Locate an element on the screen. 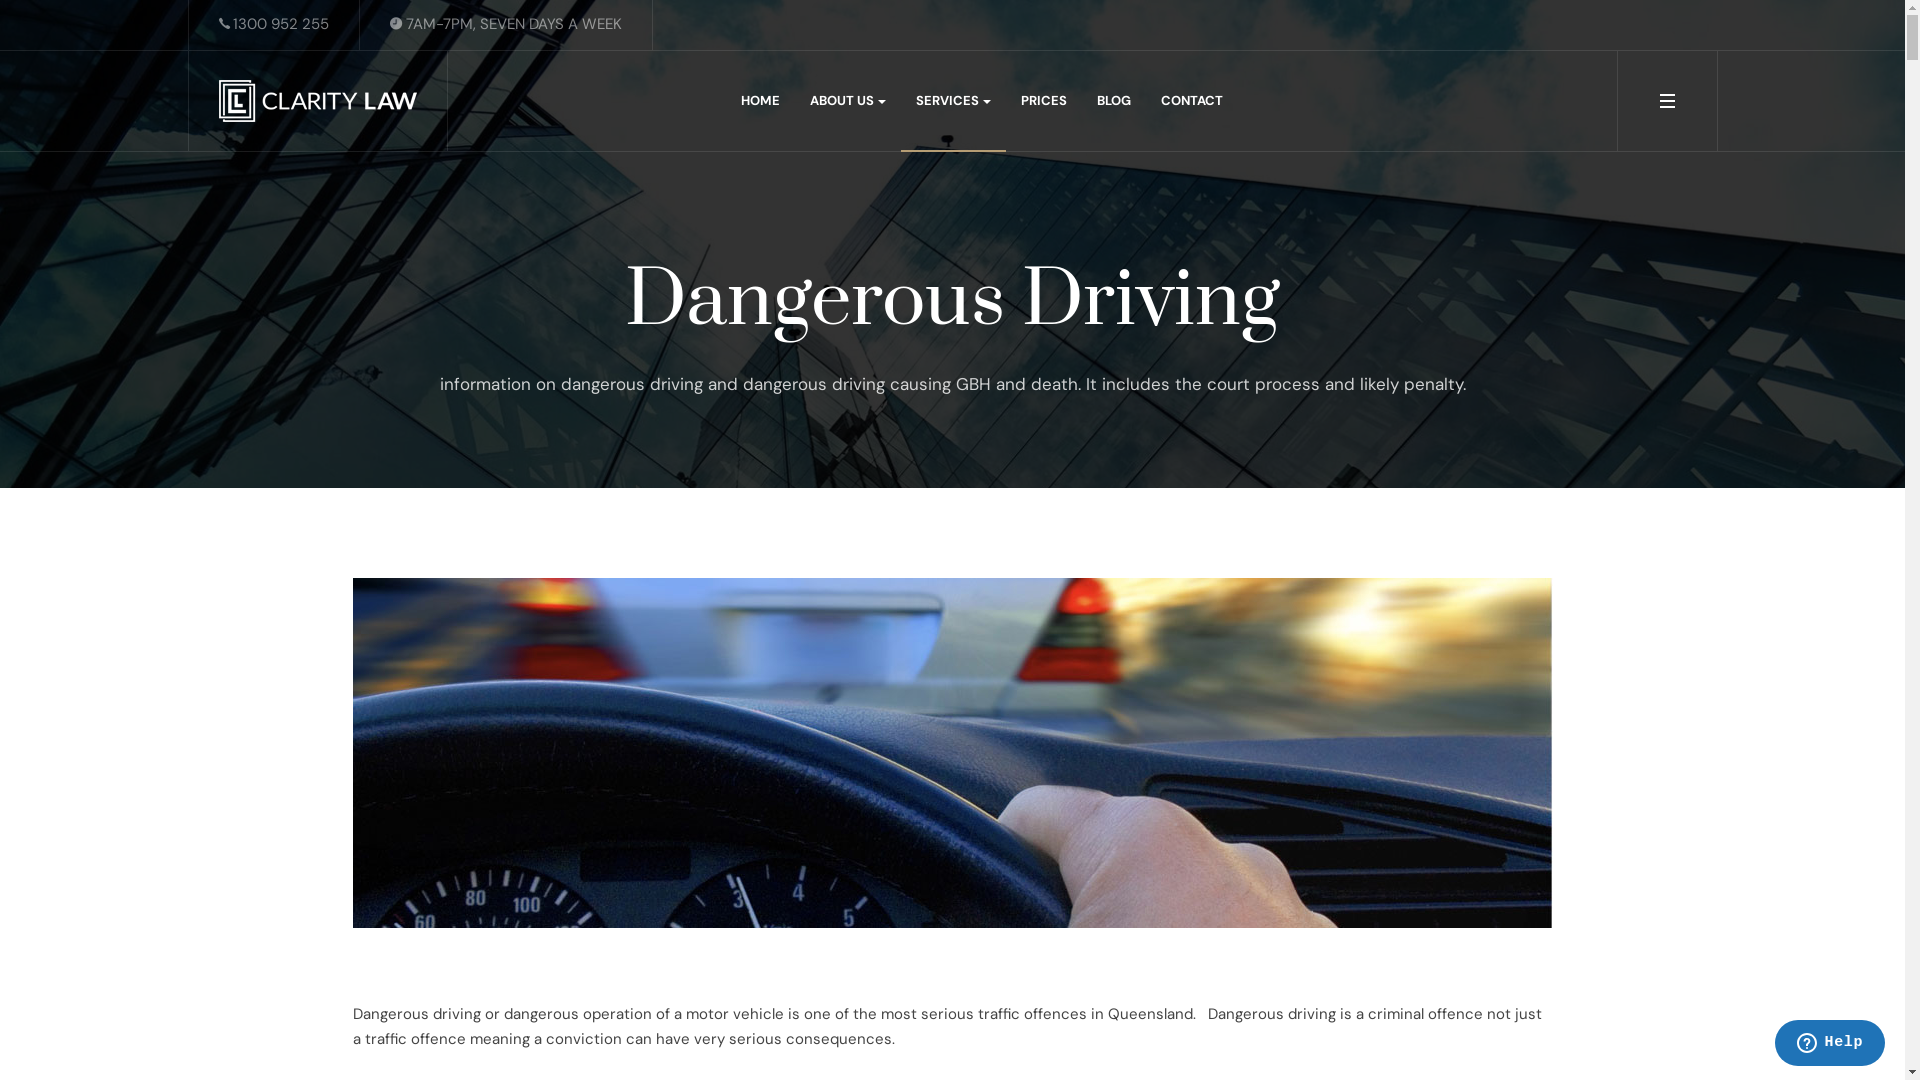  PRICES is located at coordinates (1044, 101).